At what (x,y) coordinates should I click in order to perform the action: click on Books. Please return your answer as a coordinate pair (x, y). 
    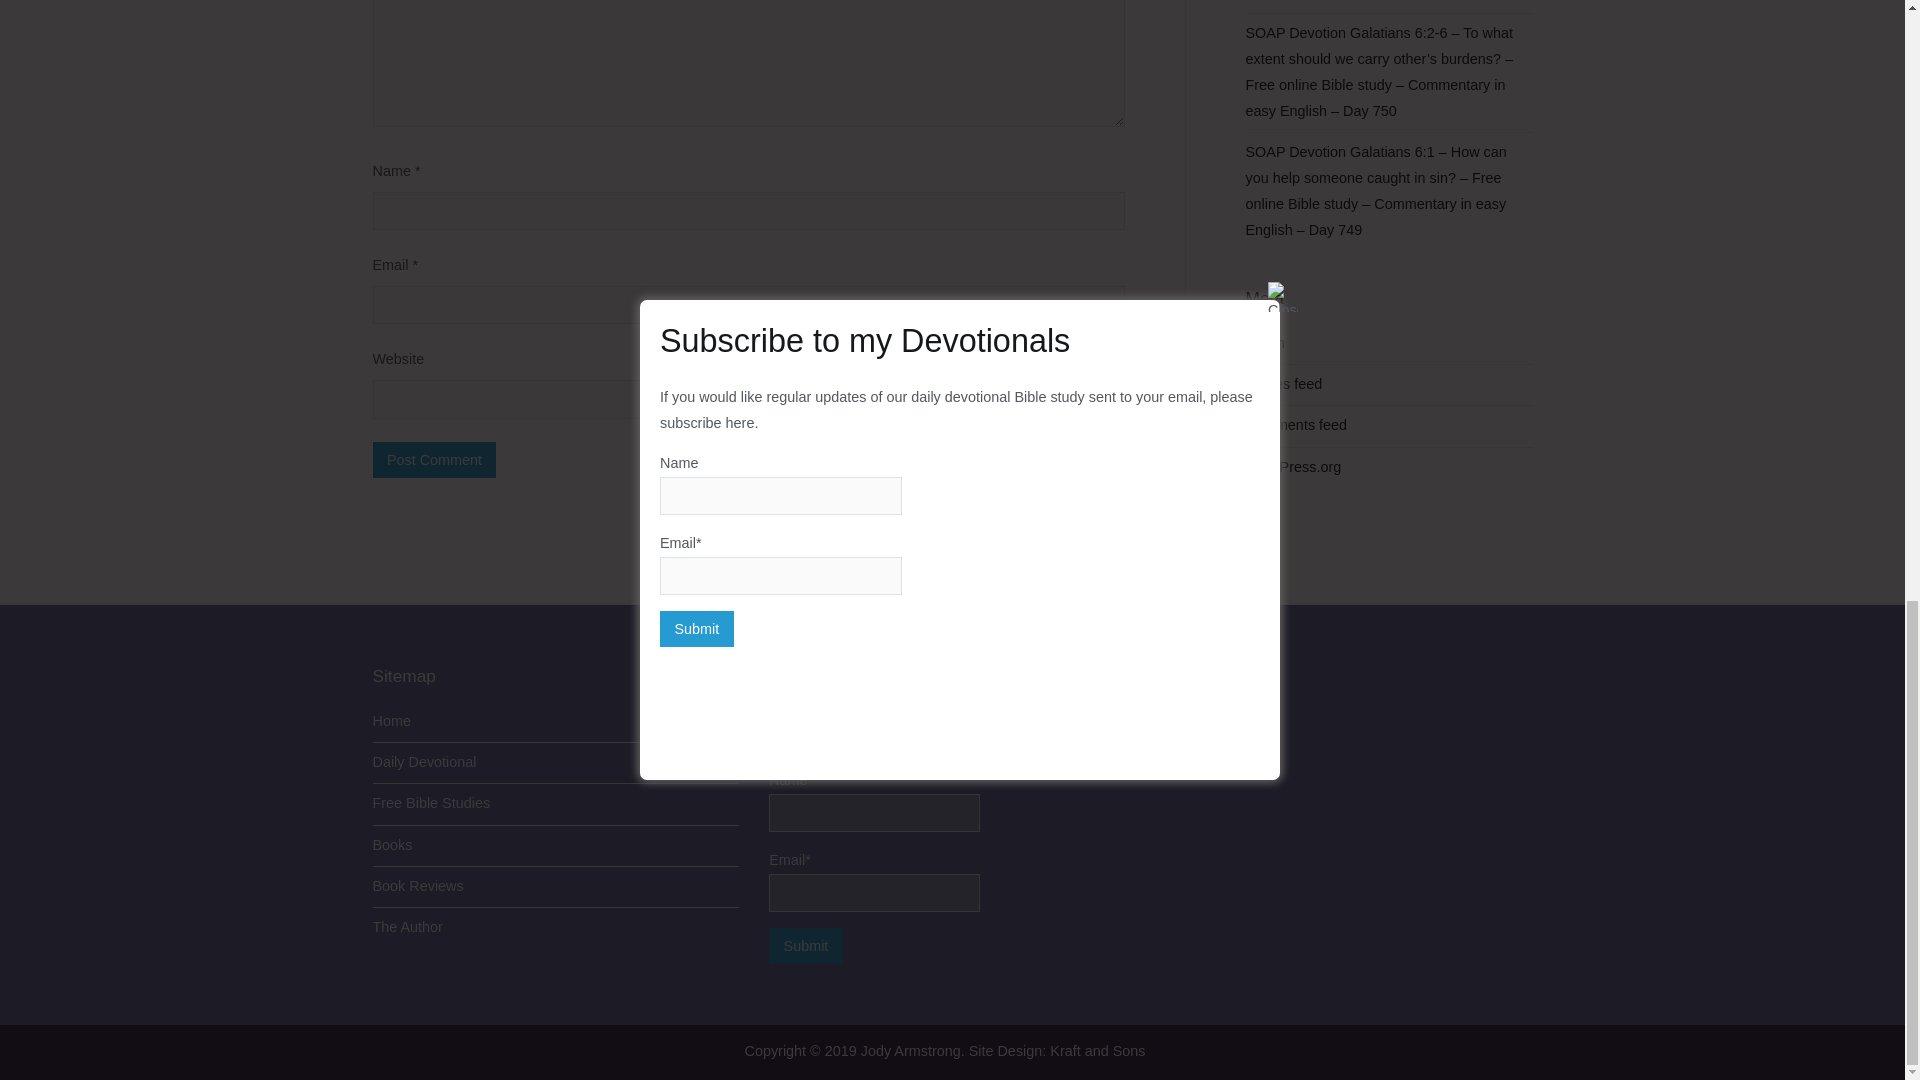
    Looking at the image, I should click on (556, 846).